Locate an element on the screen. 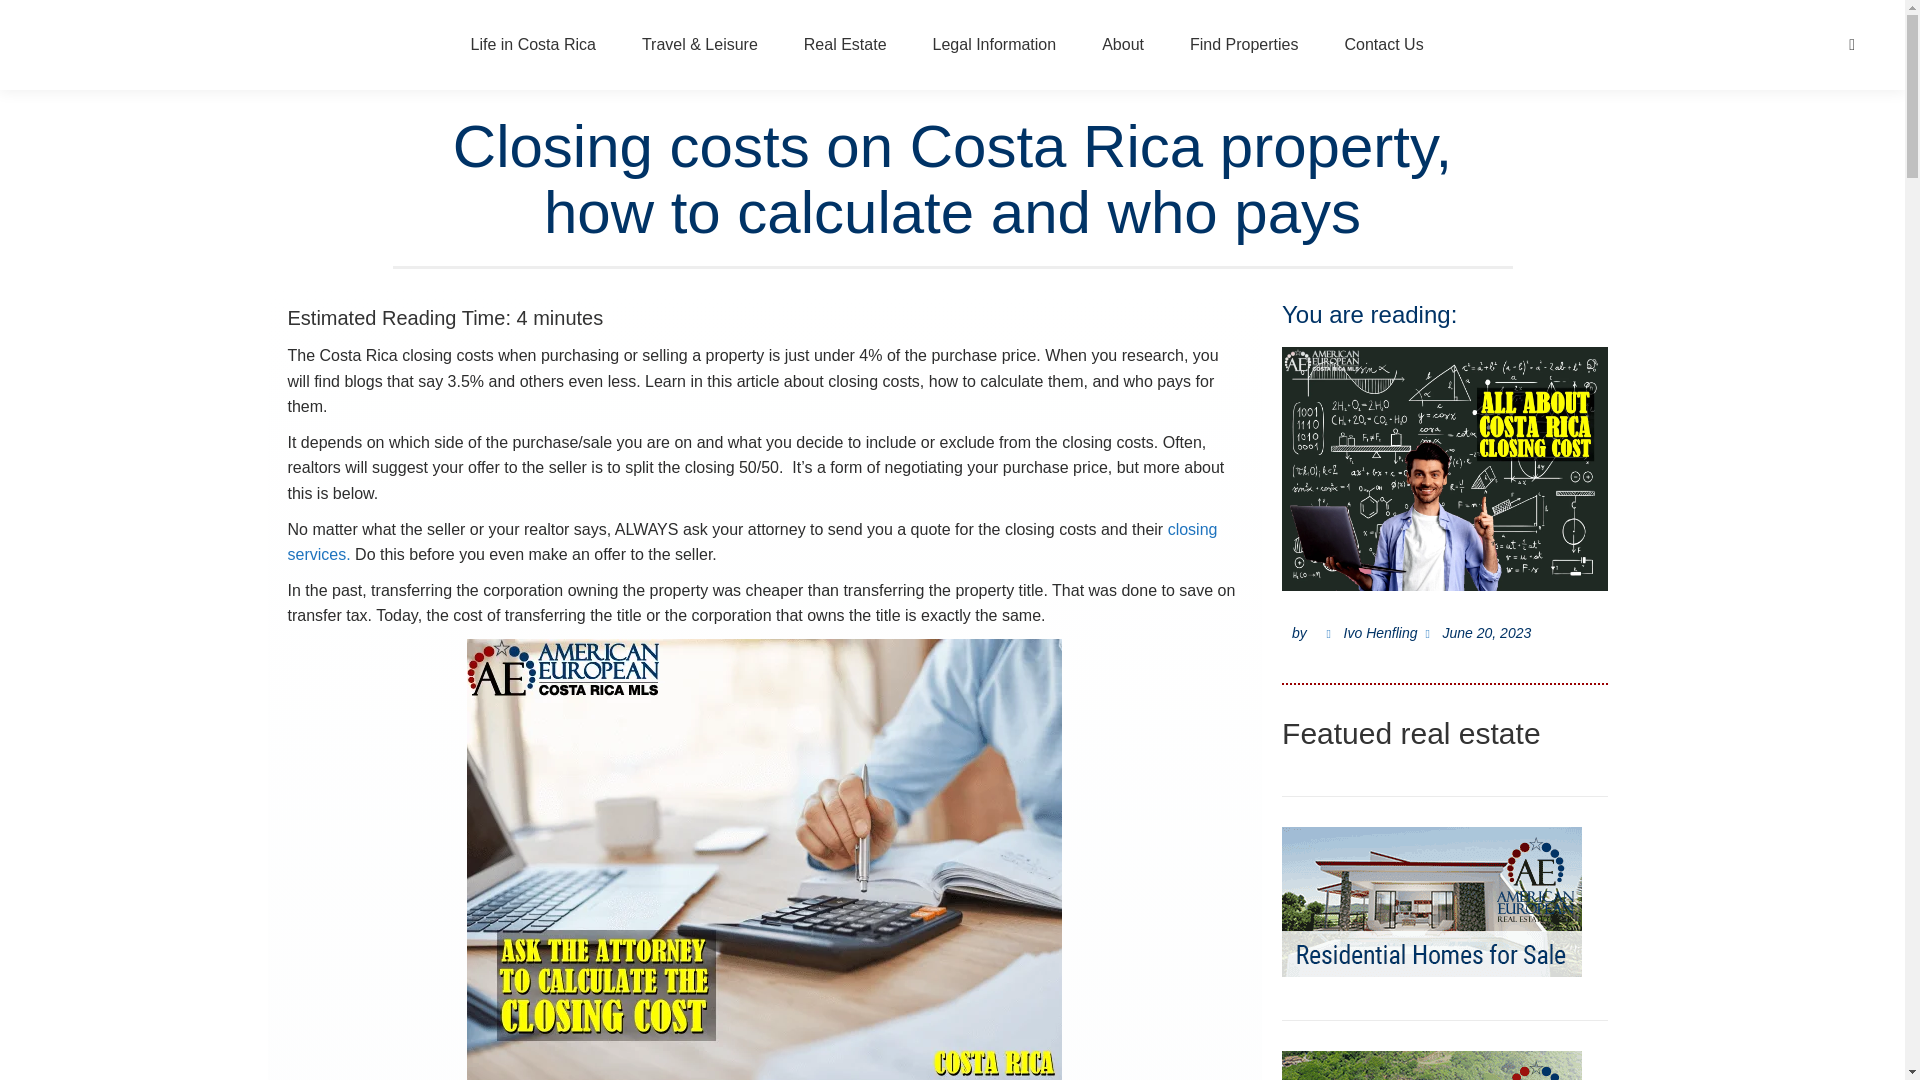 The height and width of the screenshot is (1080, 1920). About is located at coordinates (1122, 45).